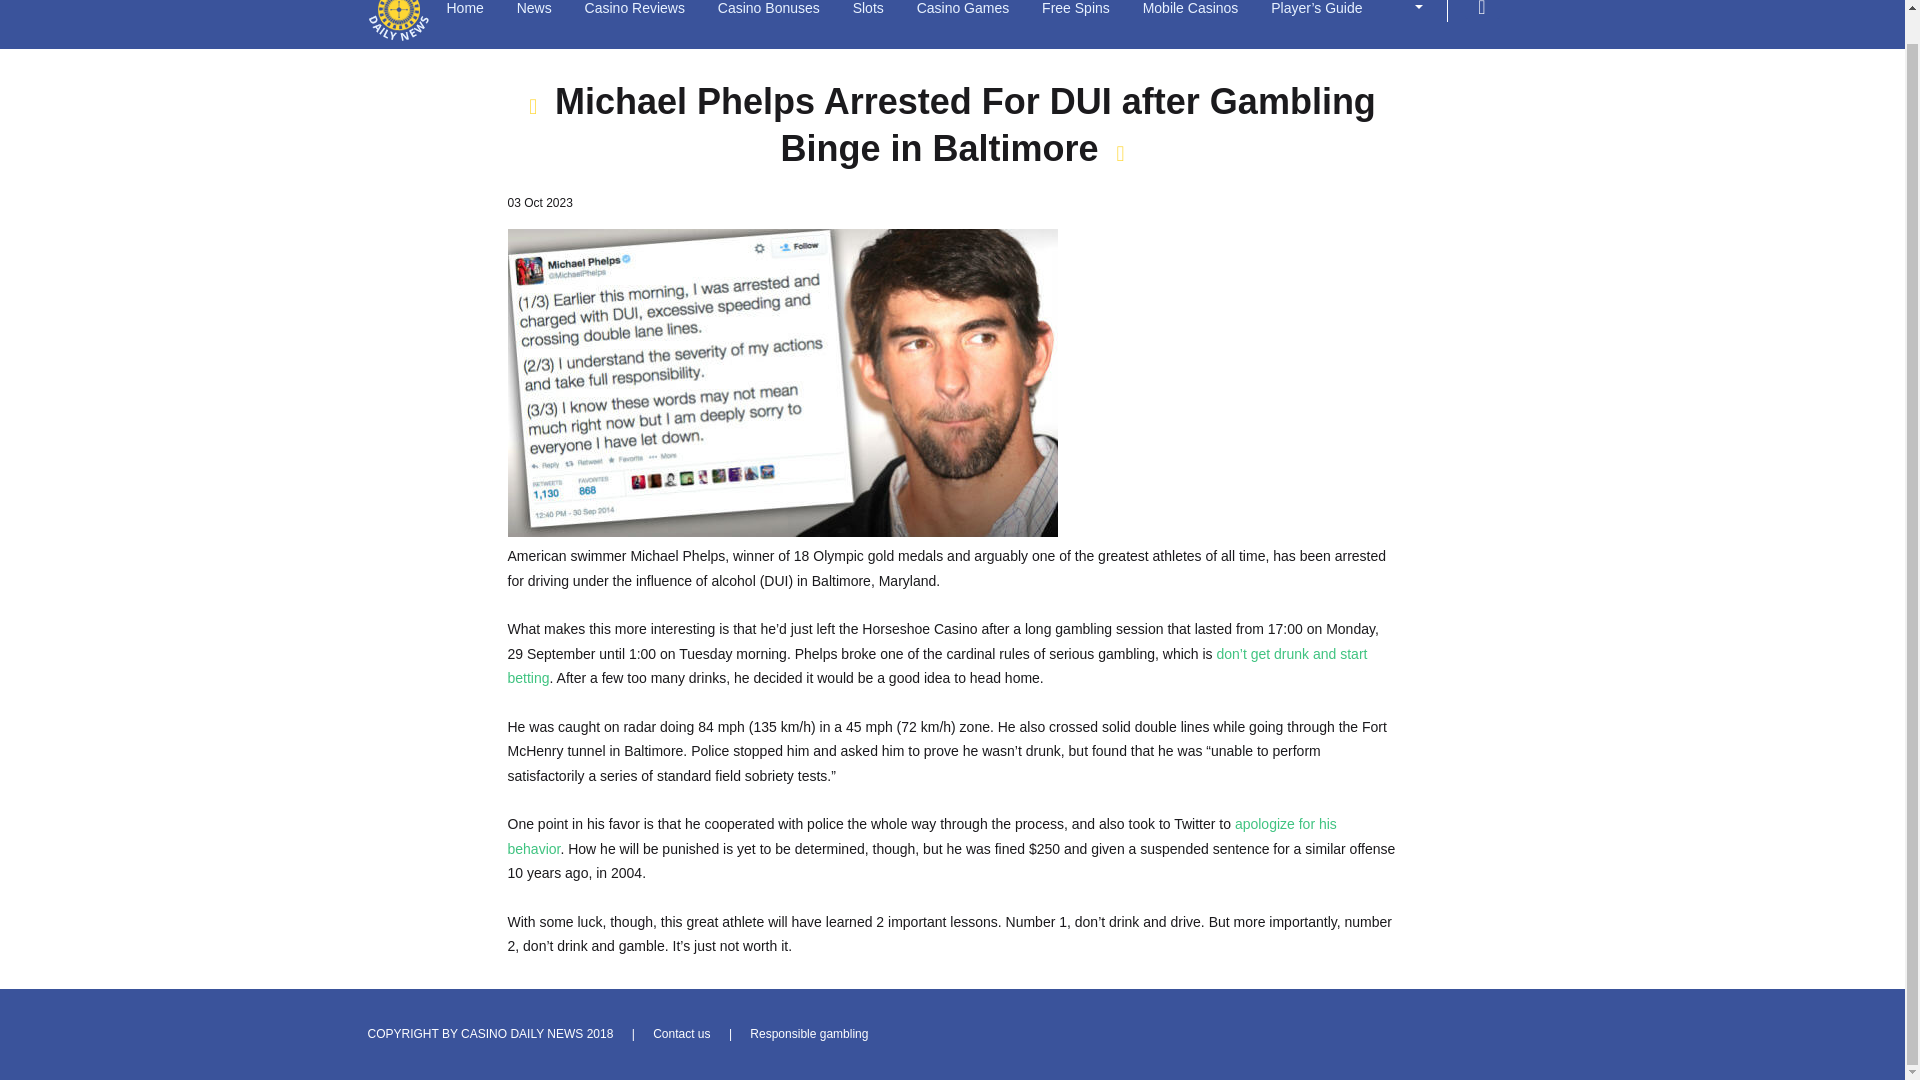 The image size is (1920, 1080). What do you see at coordinates (938, 666) in the screenshot?
I see `The Downsides of Gaming` at bounding box center [938, 666].